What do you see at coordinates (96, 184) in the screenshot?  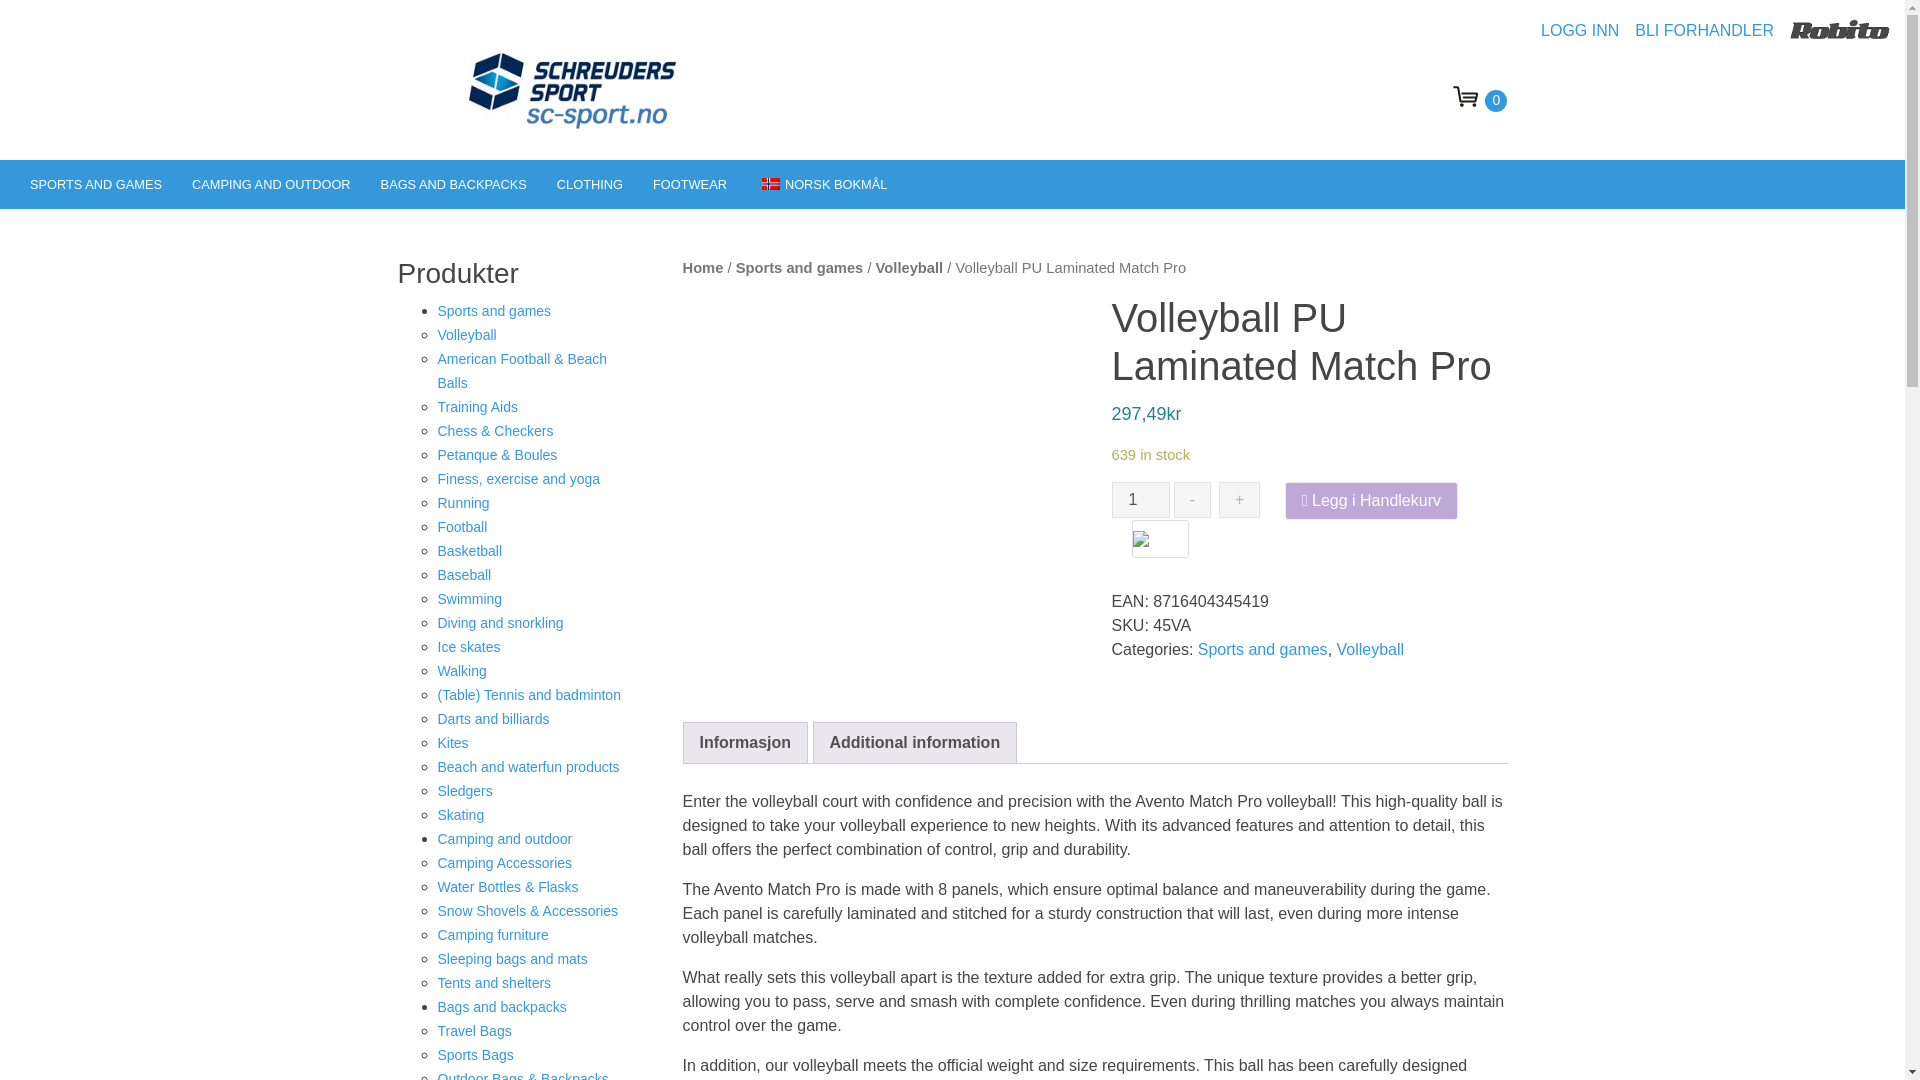 I see `Sports and games` at bounding box center [96, 184].